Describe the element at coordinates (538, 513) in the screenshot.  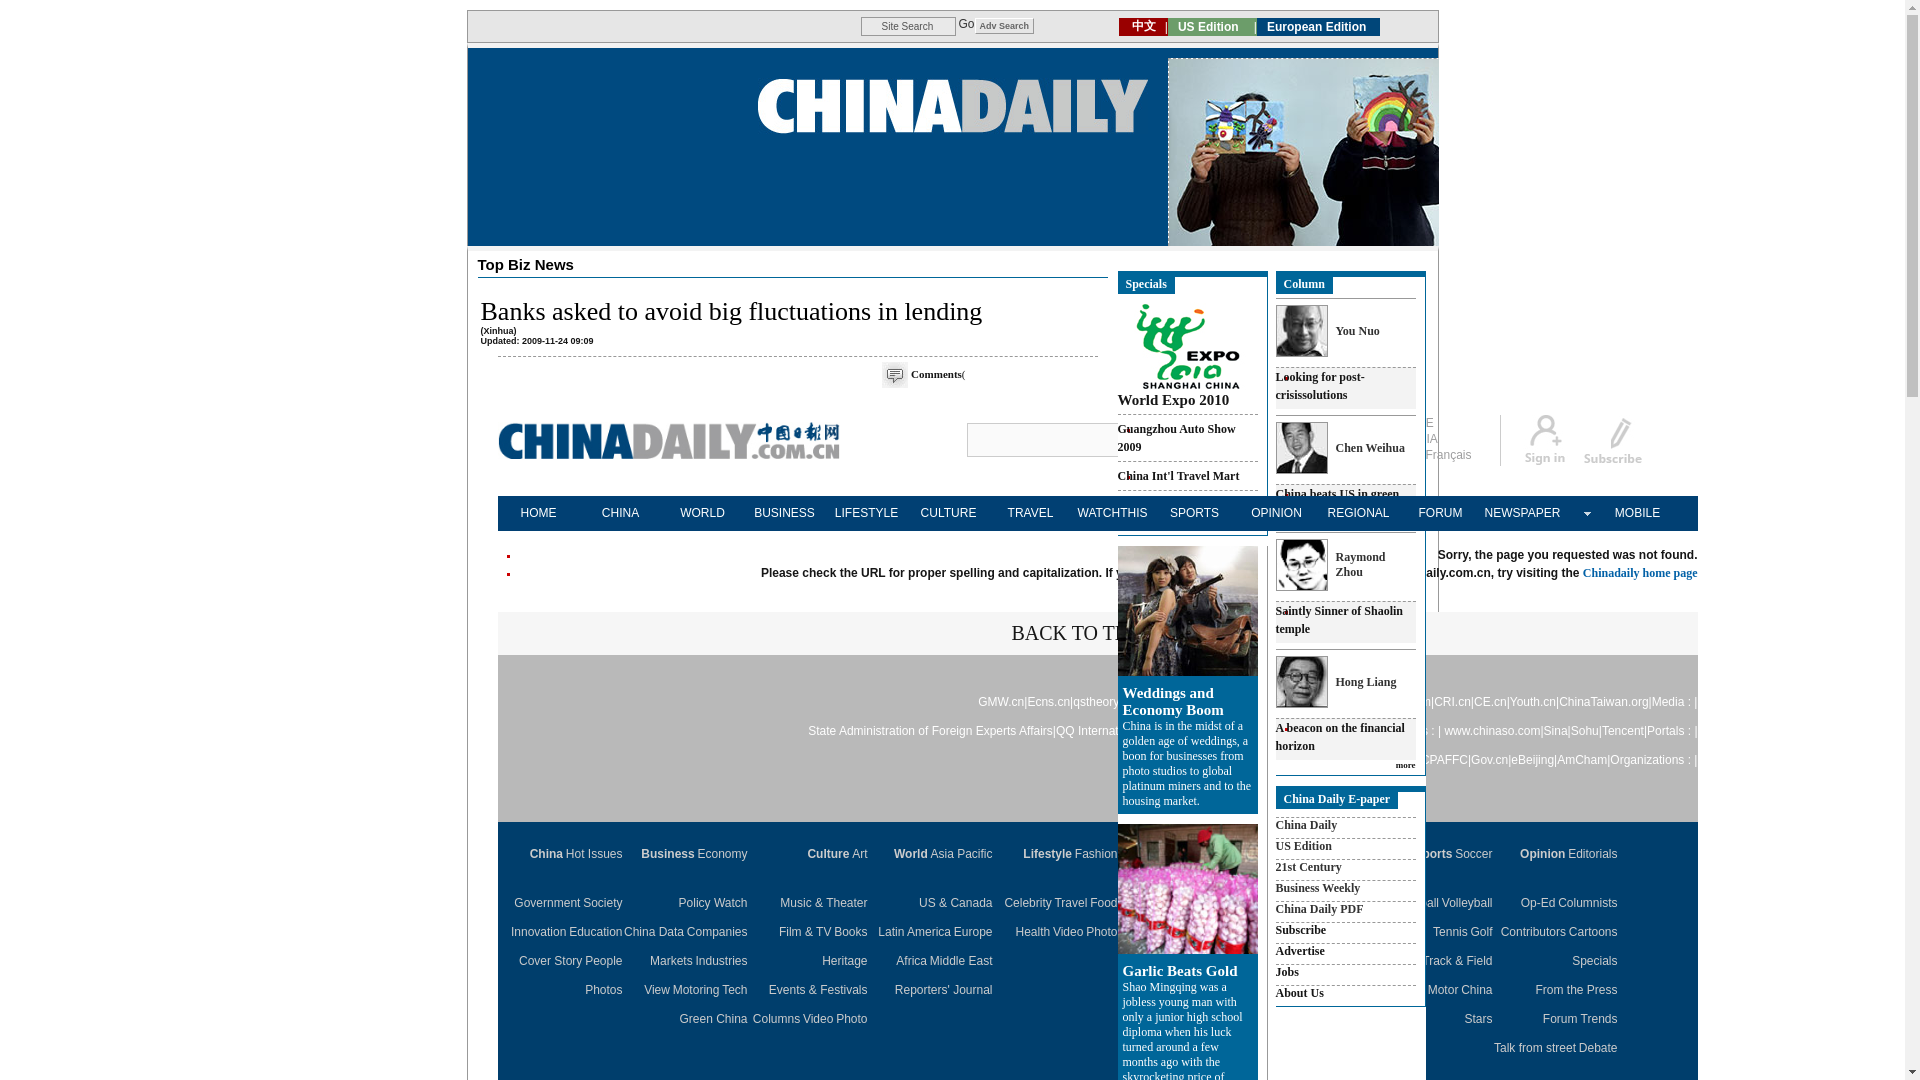
I see `HOME` at that location.